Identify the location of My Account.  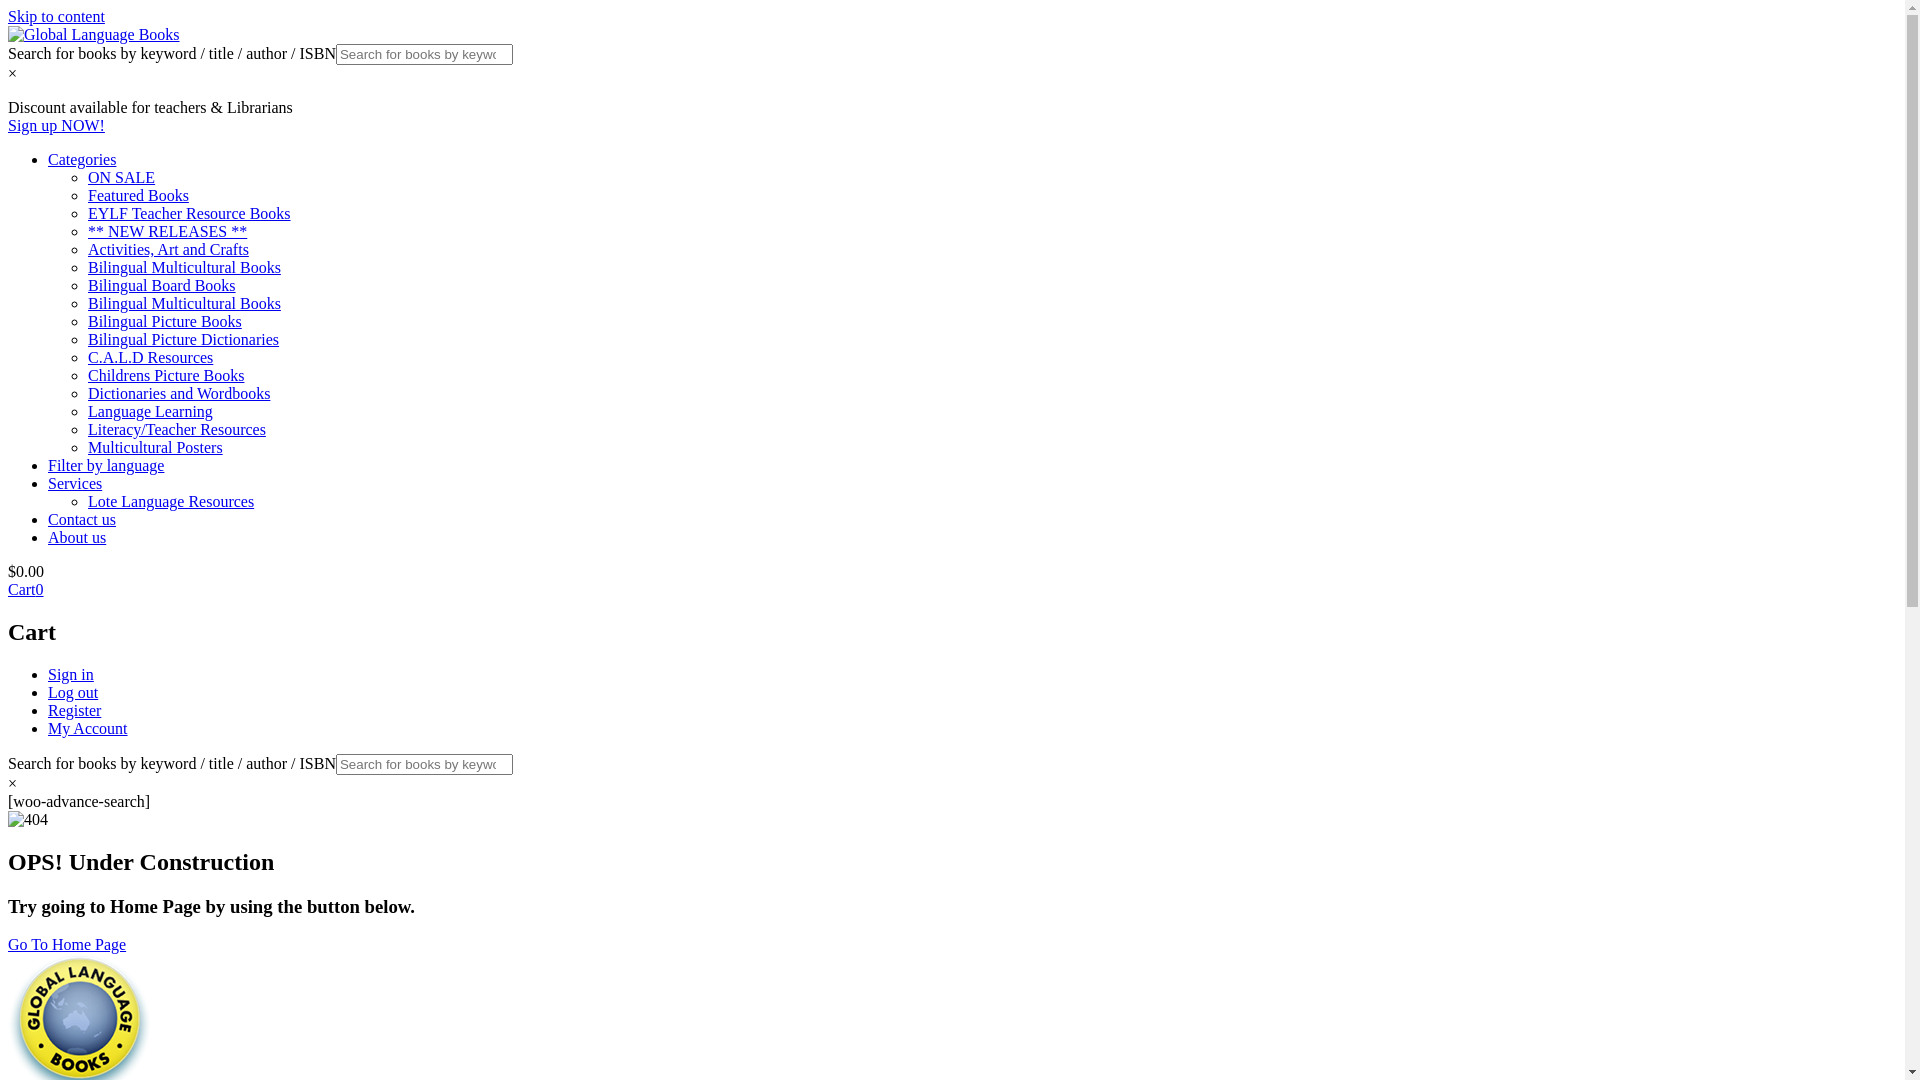
(88, 728).